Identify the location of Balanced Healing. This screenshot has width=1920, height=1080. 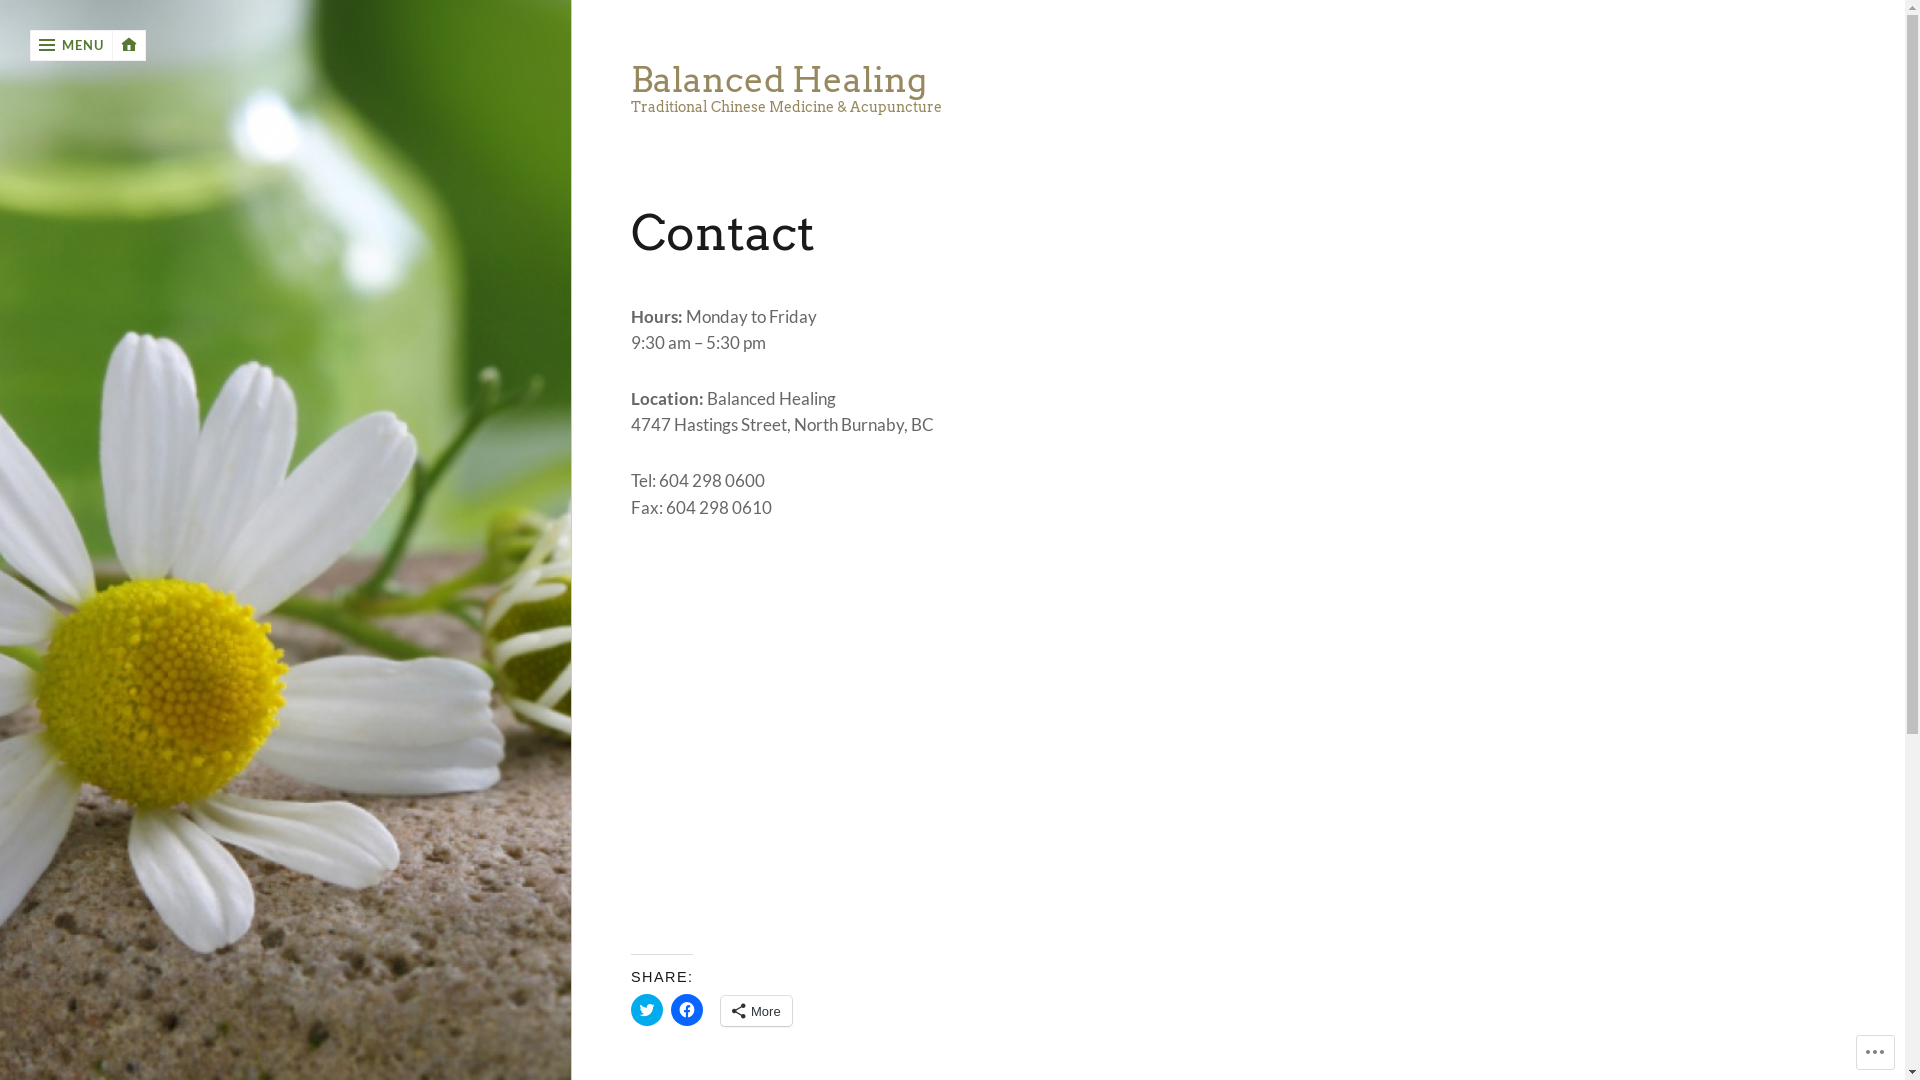
(1042, 80).